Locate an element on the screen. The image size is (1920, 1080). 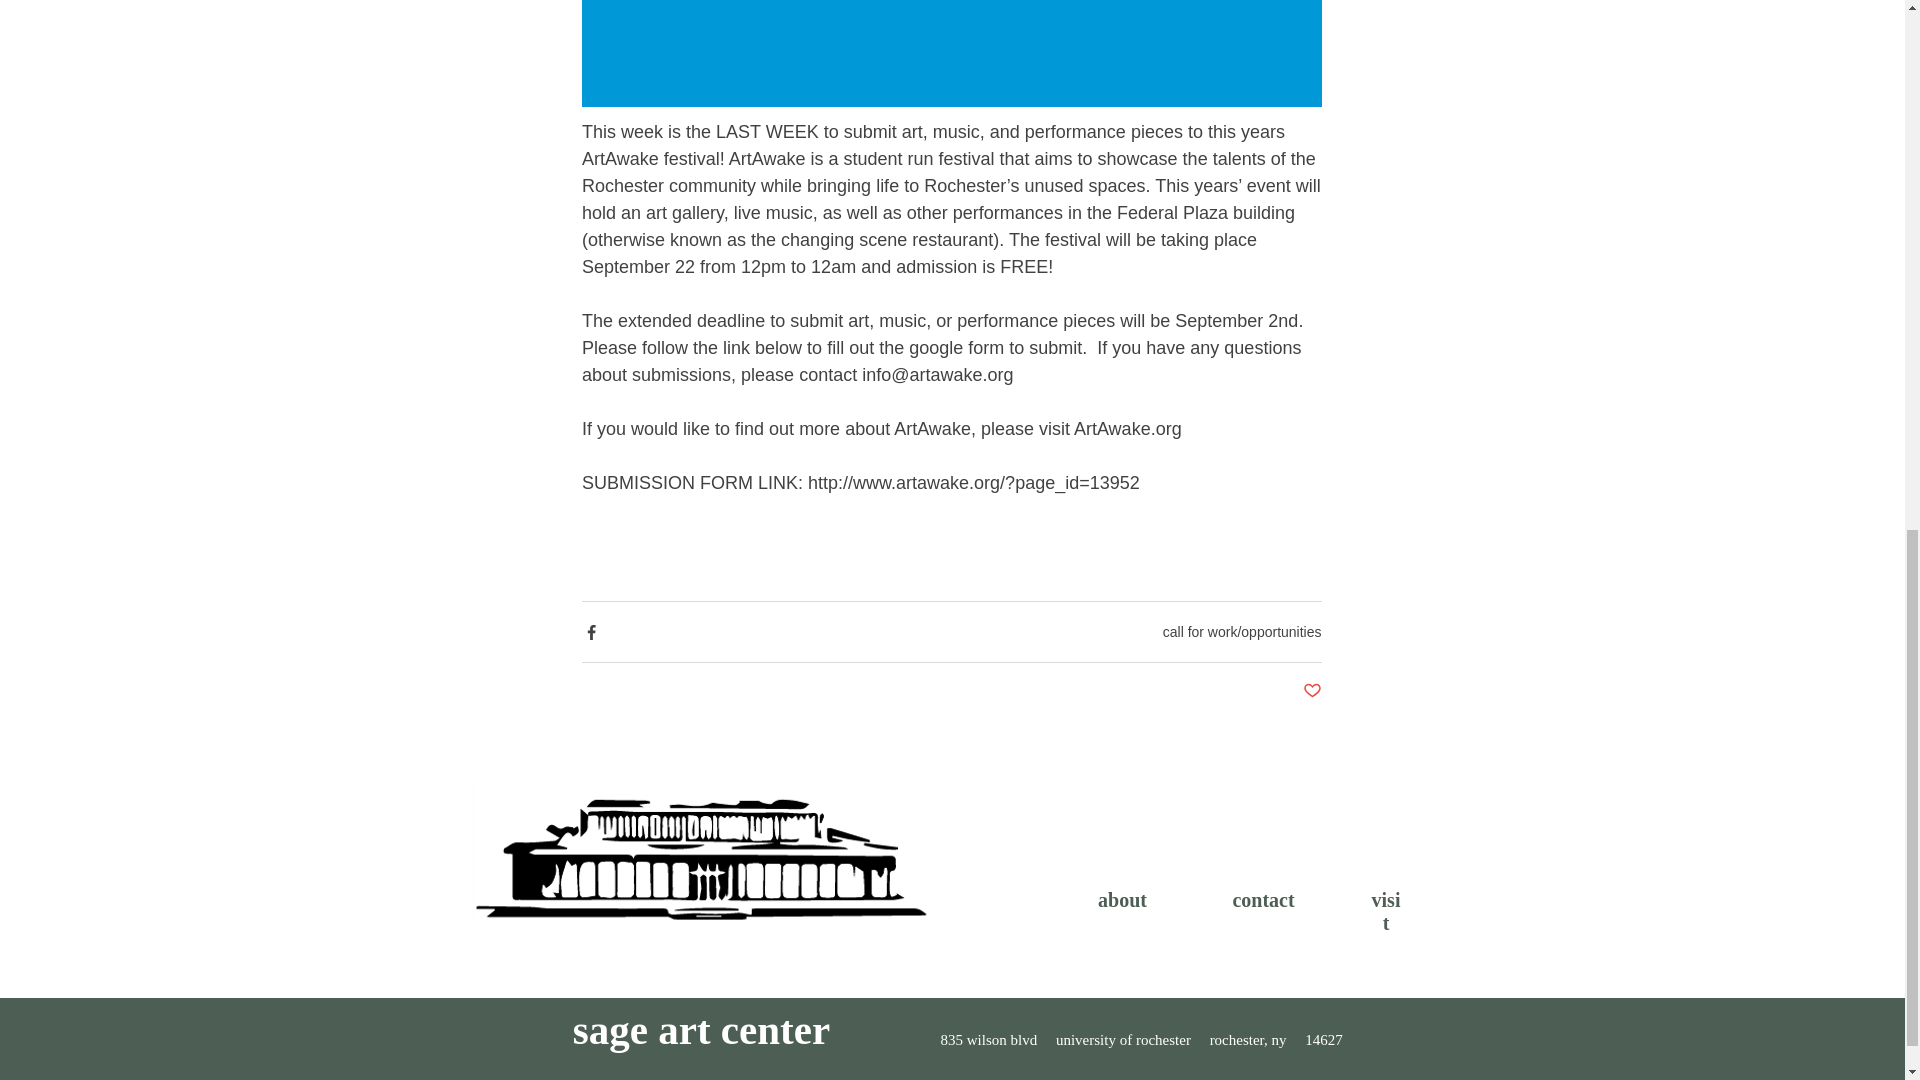
contact is located at coordinates (1263, 900).